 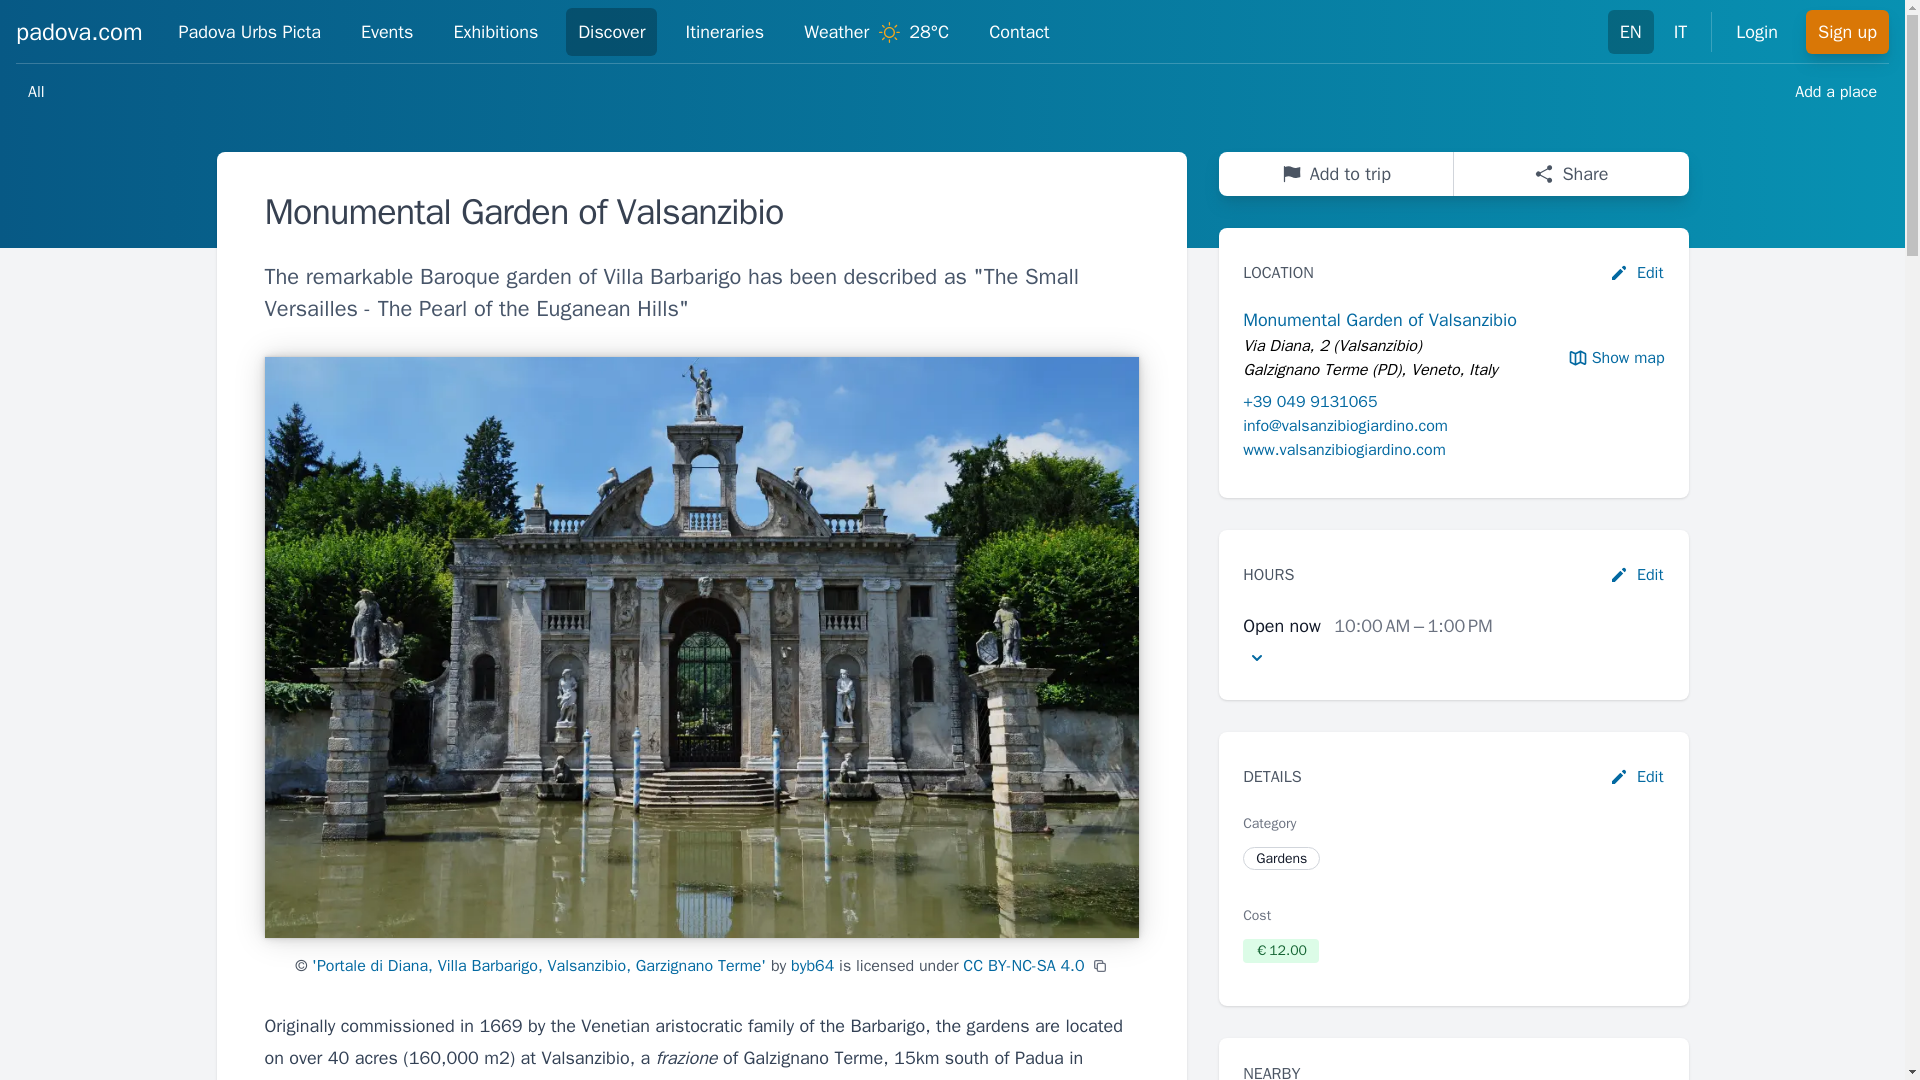 What do you see at coordinates (812, 966) in the screenshot?
I see `byb64` at bounding box center [812, 966].